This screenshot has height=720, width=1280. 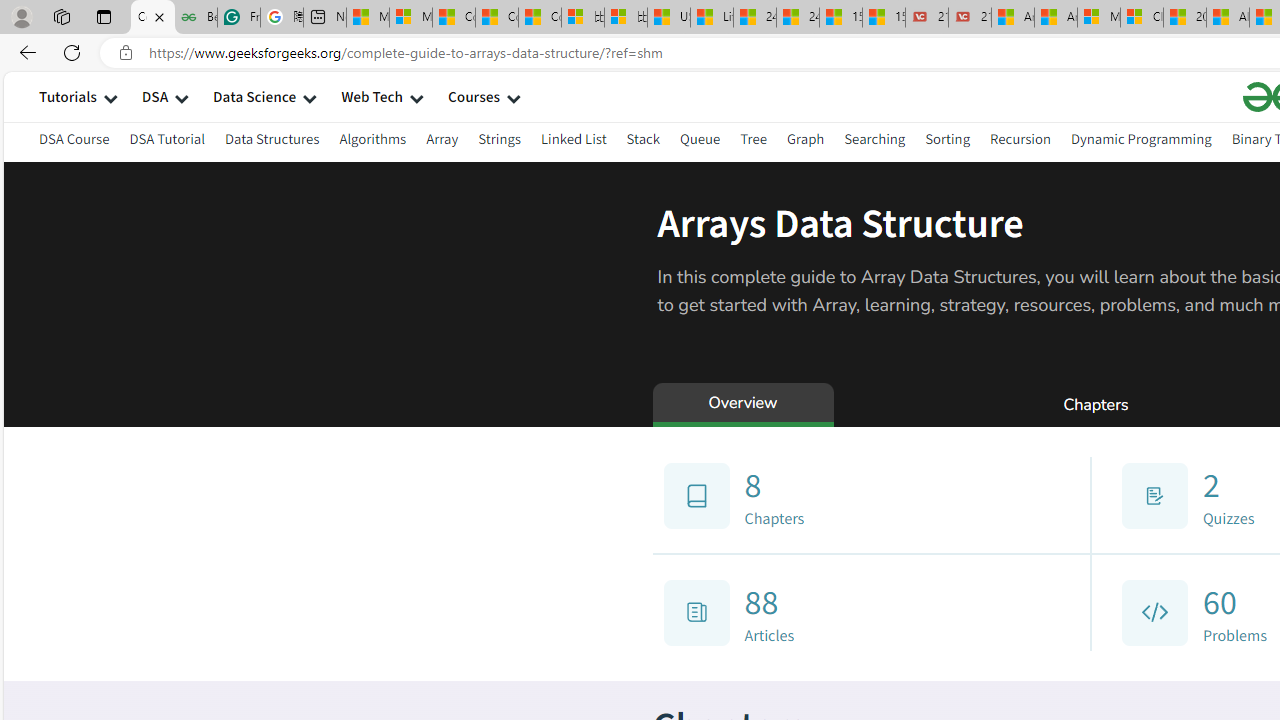 I want to click on Linked List, so click(x=572, y=138).